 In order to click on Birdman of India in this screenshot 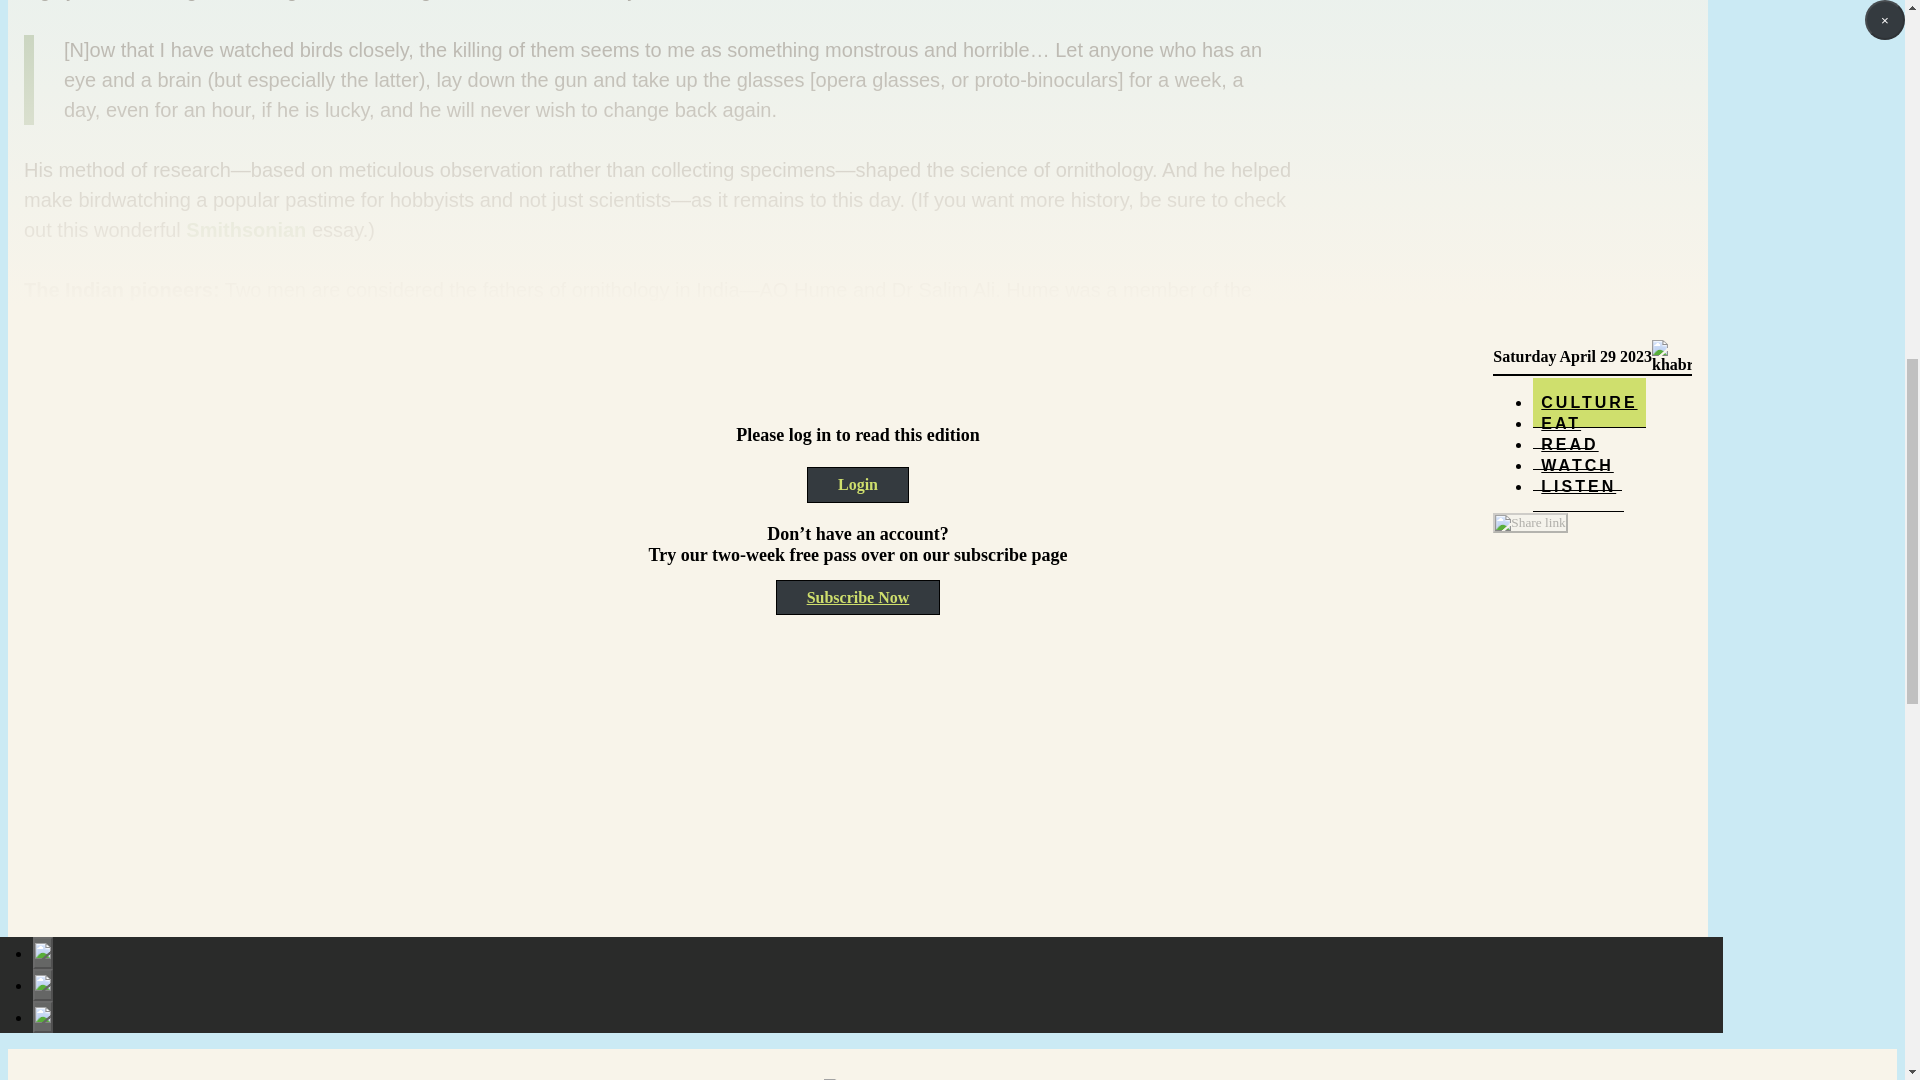, I will do `click(996, 530)`.